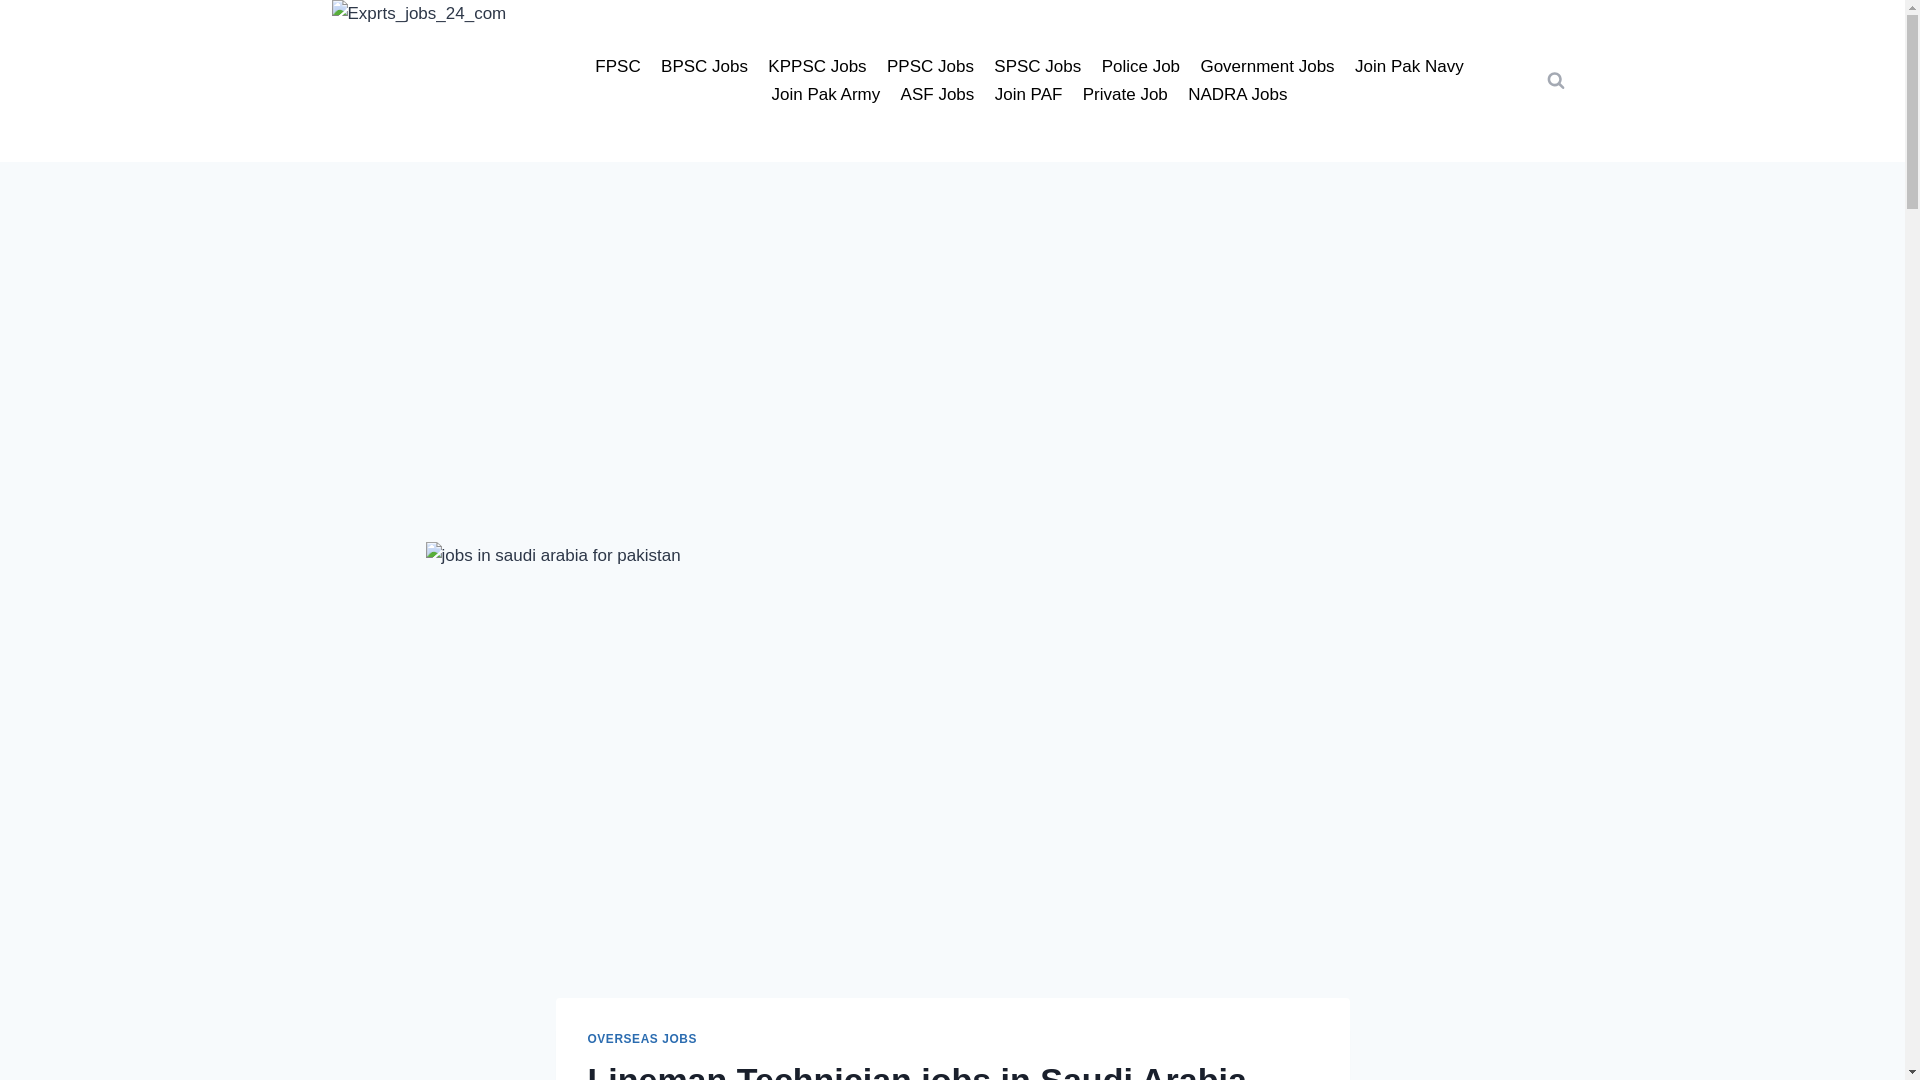 The height and width of the screenshot is (1080, 1920). What do you see at coordinates (1027, 96) in the screenshot?
I see `Join PAF` at bounding box center [1027, 96].